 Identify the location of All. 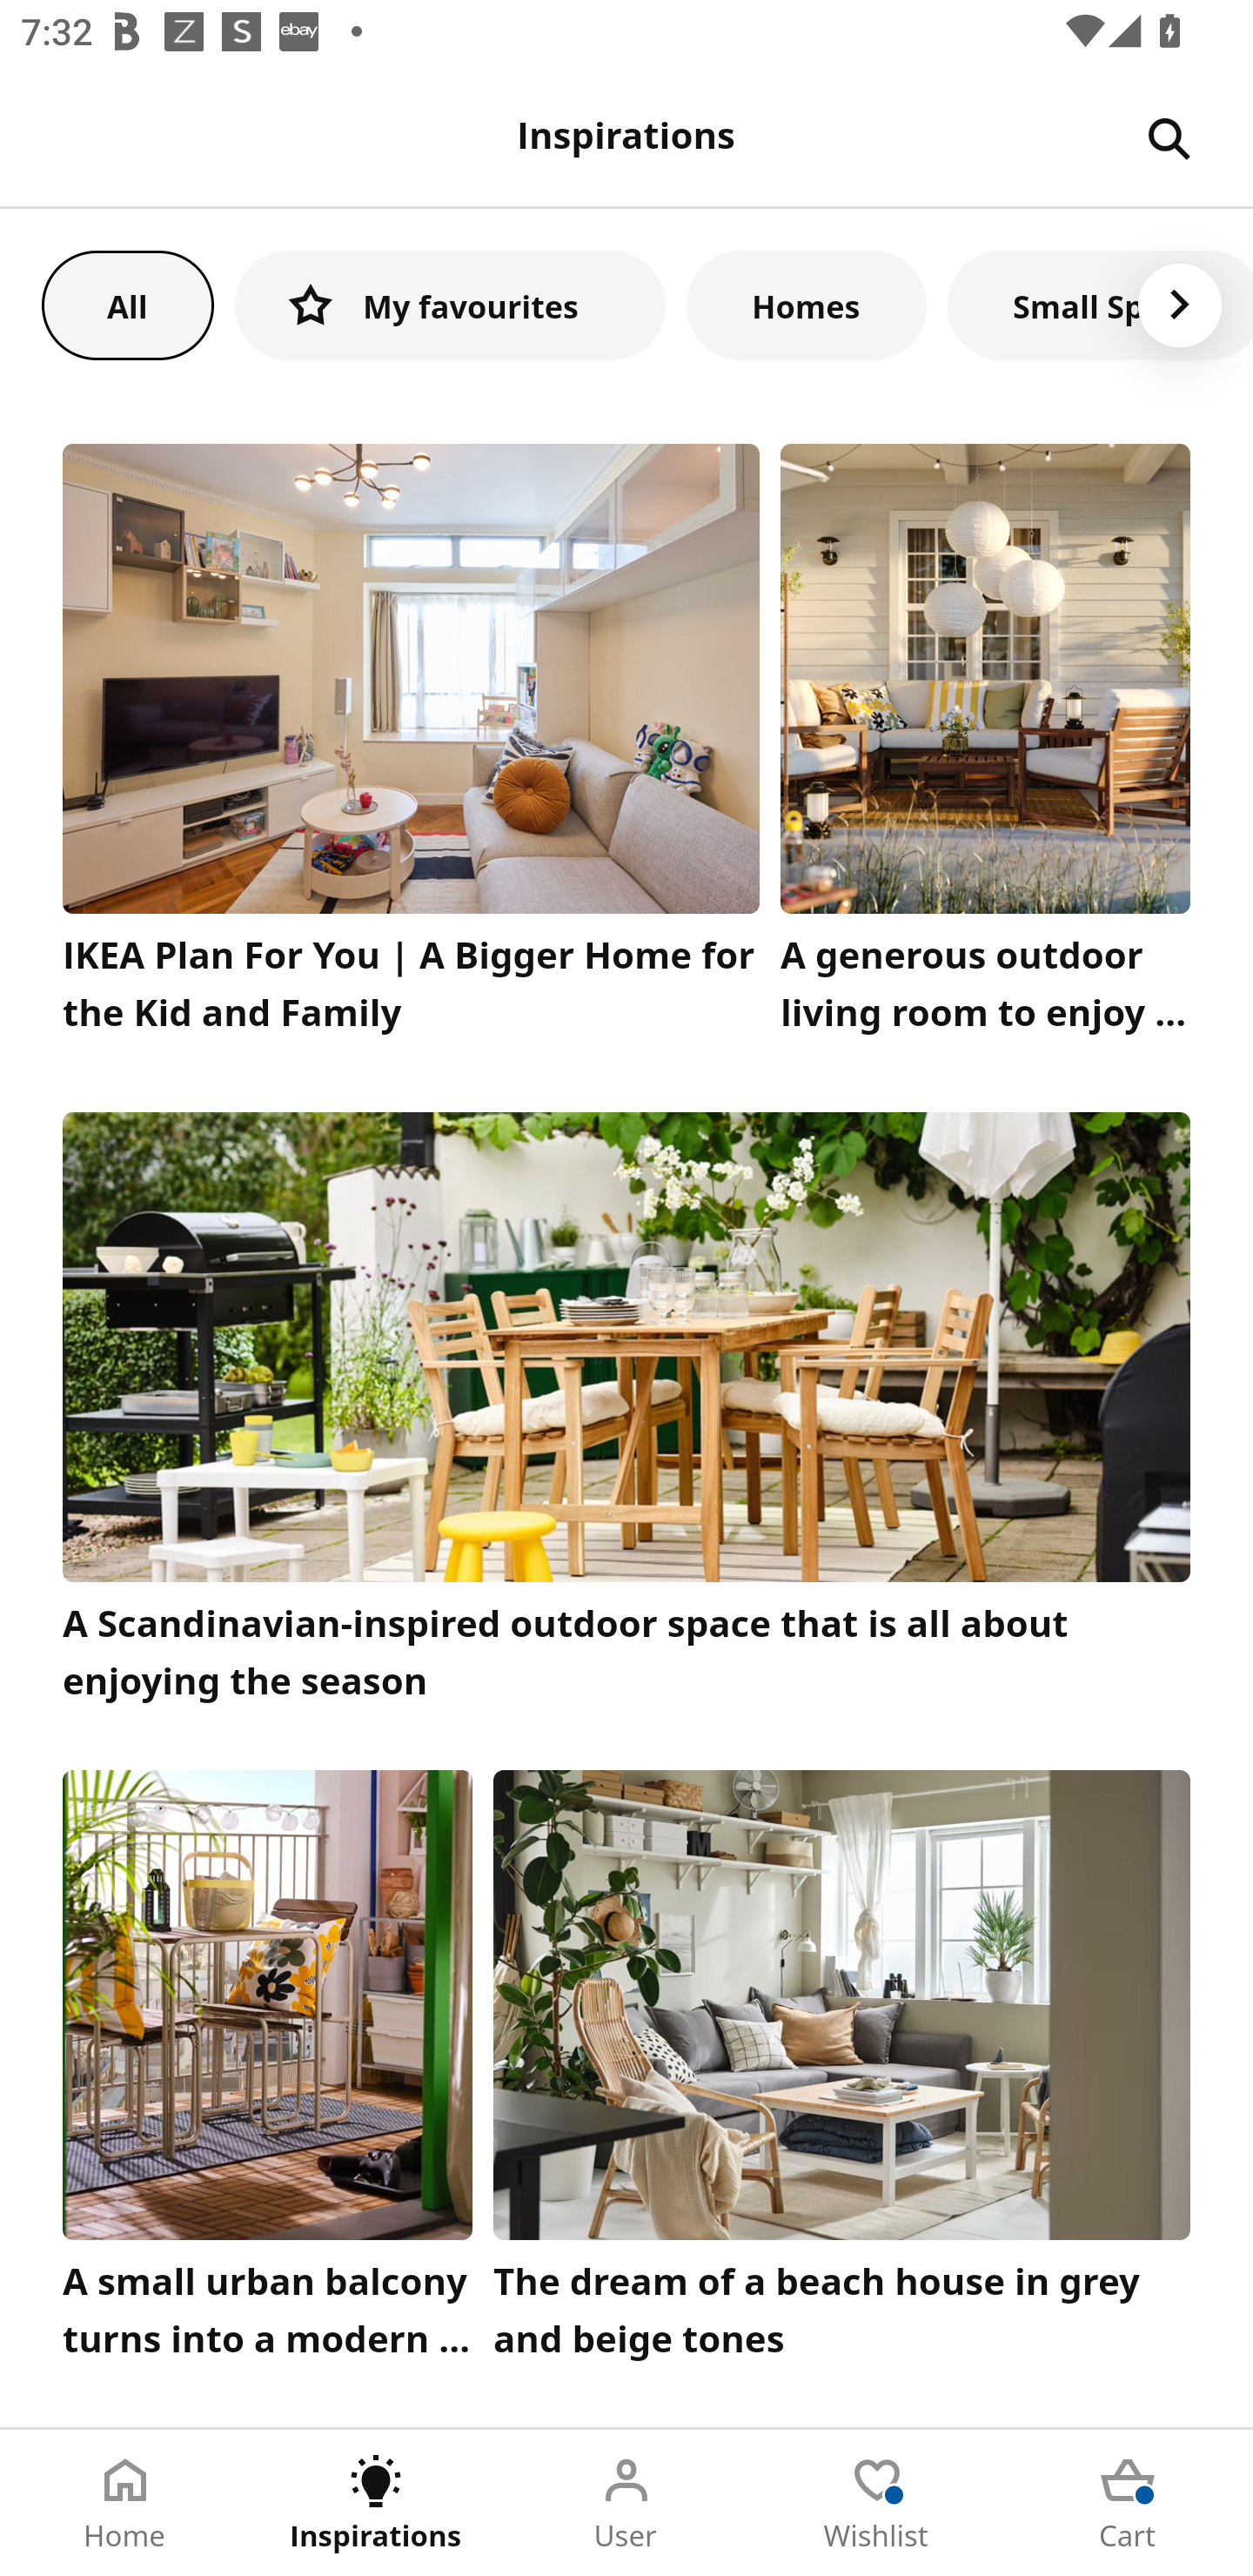
(127, 305).